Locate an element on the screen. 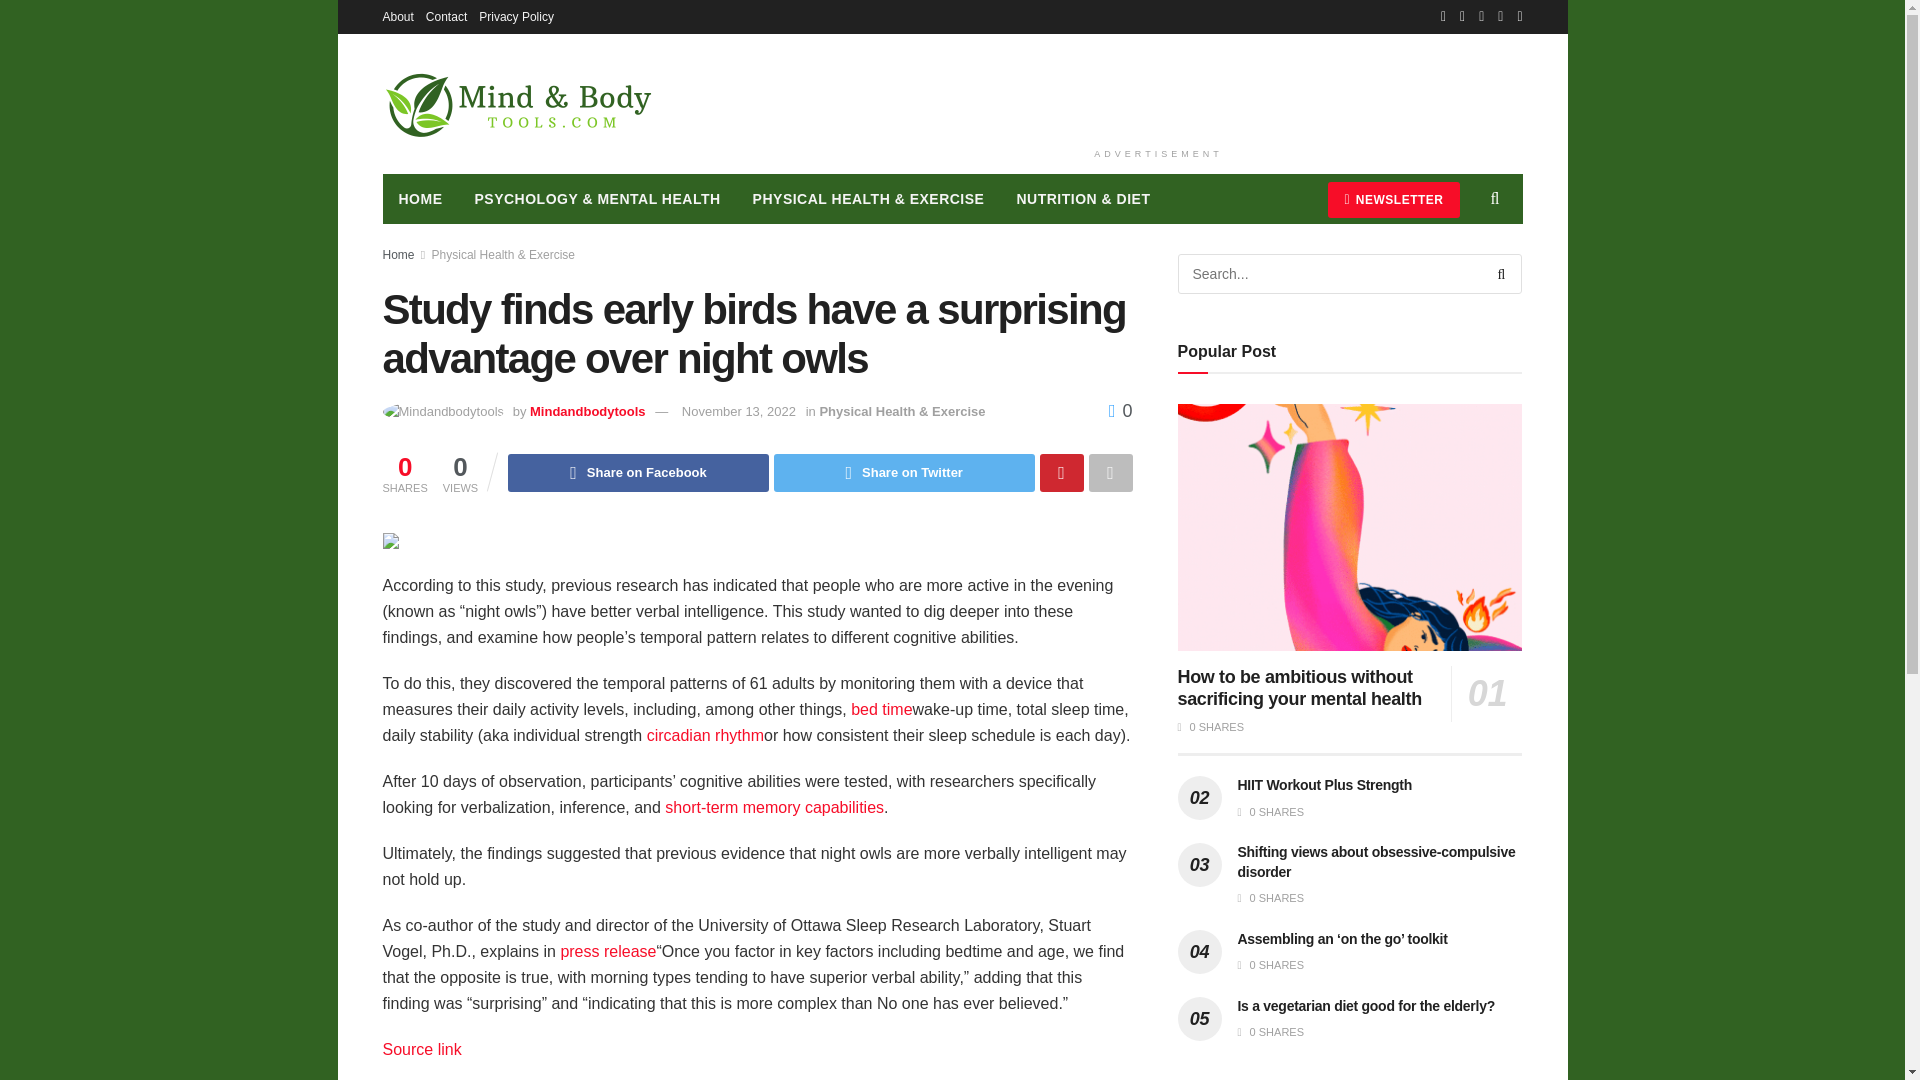  bed time is located at coordinates (881, 709).